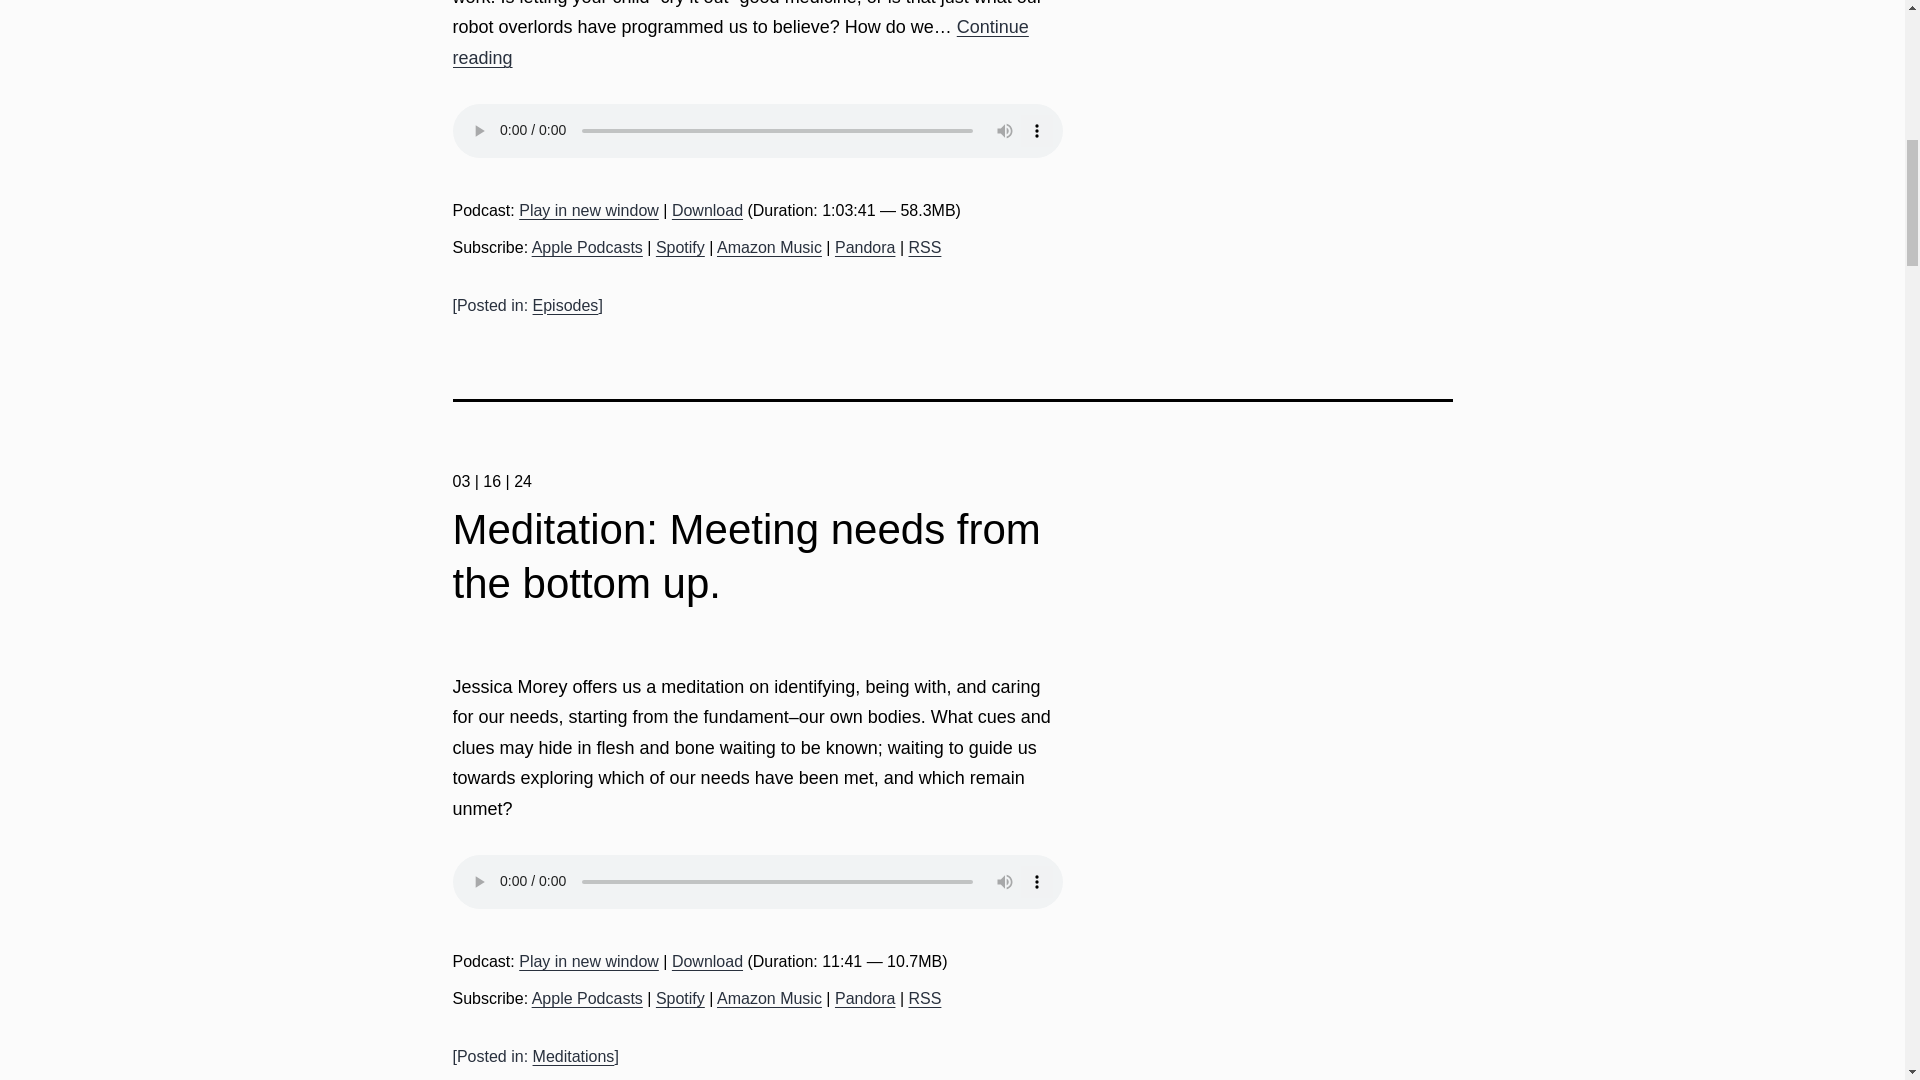  Describe the element at coordinates (587, 246) in the screenshot. I see `Subscribe on Apple Podcasts` at that location.